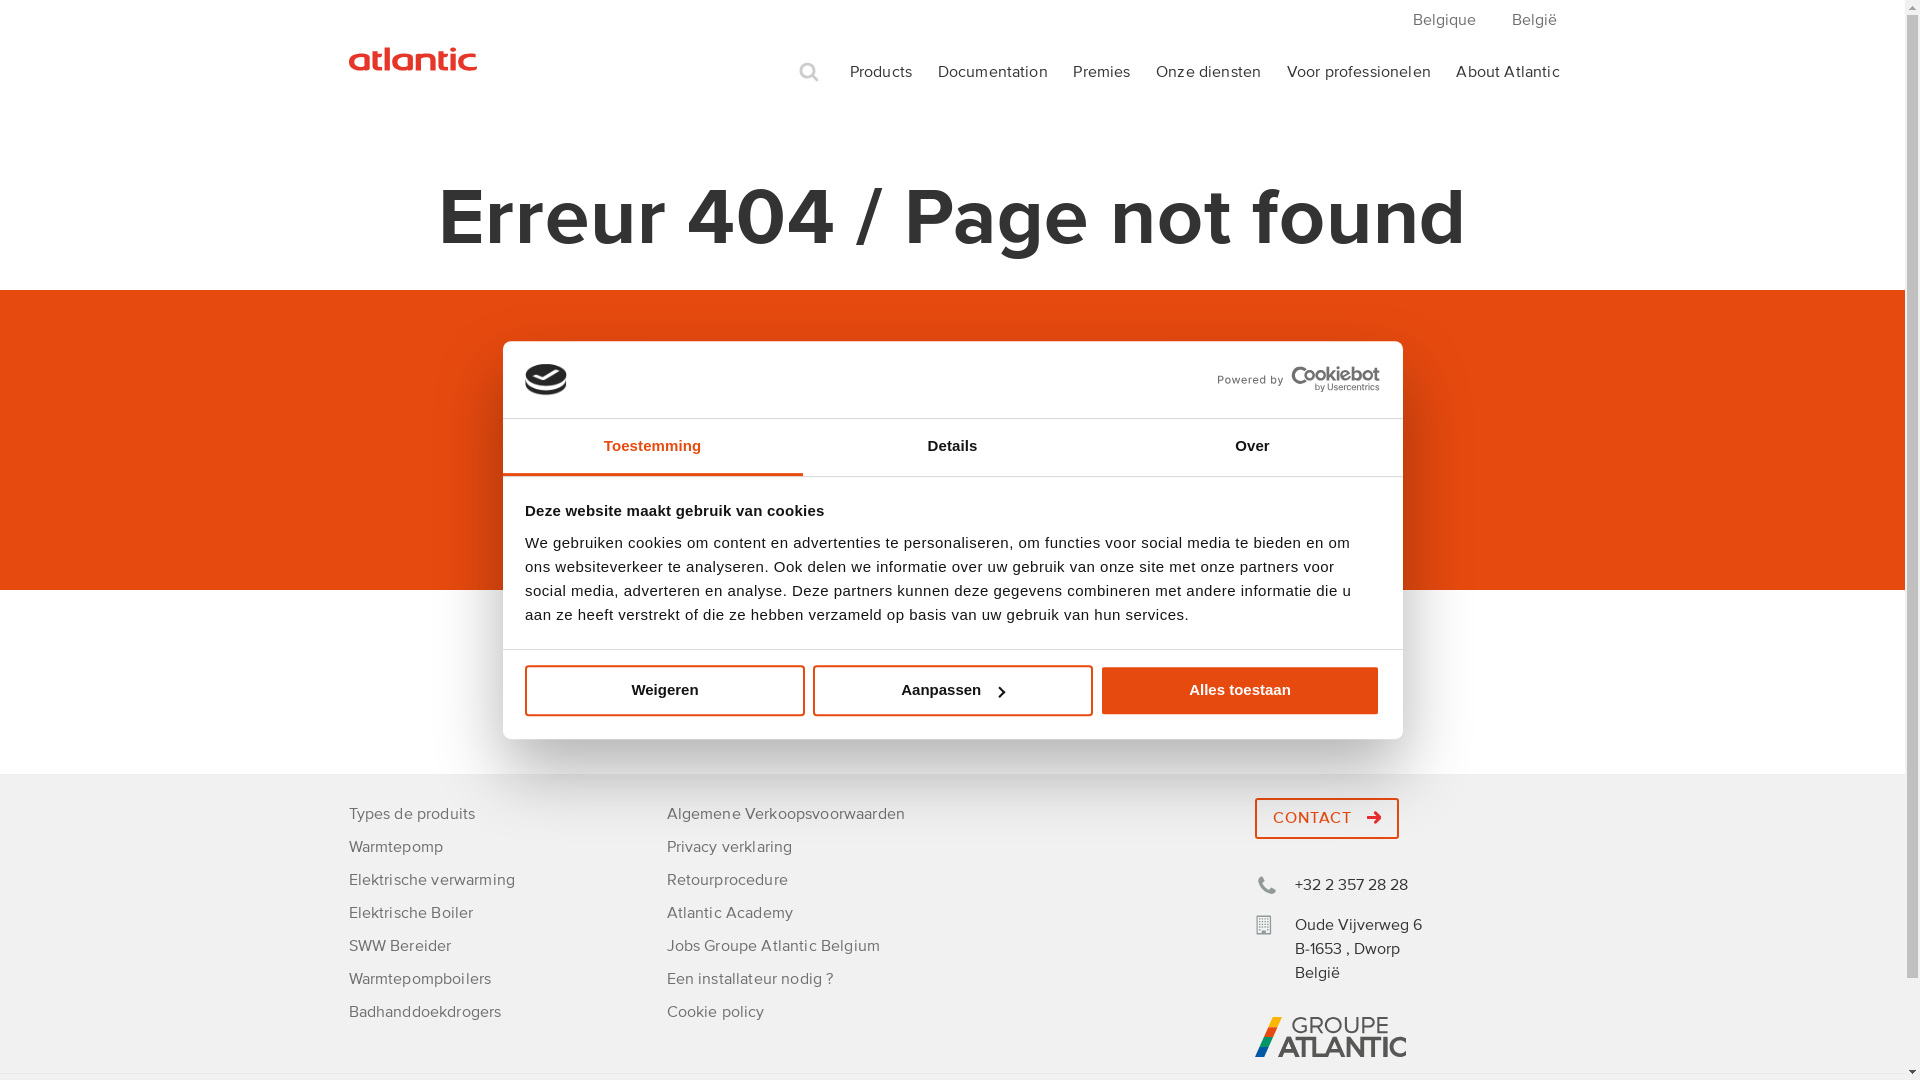  What do you see at coordinates (730, 913) in the screenshot?
I see `Atlantic Academy` at bounding box center [730, 913].